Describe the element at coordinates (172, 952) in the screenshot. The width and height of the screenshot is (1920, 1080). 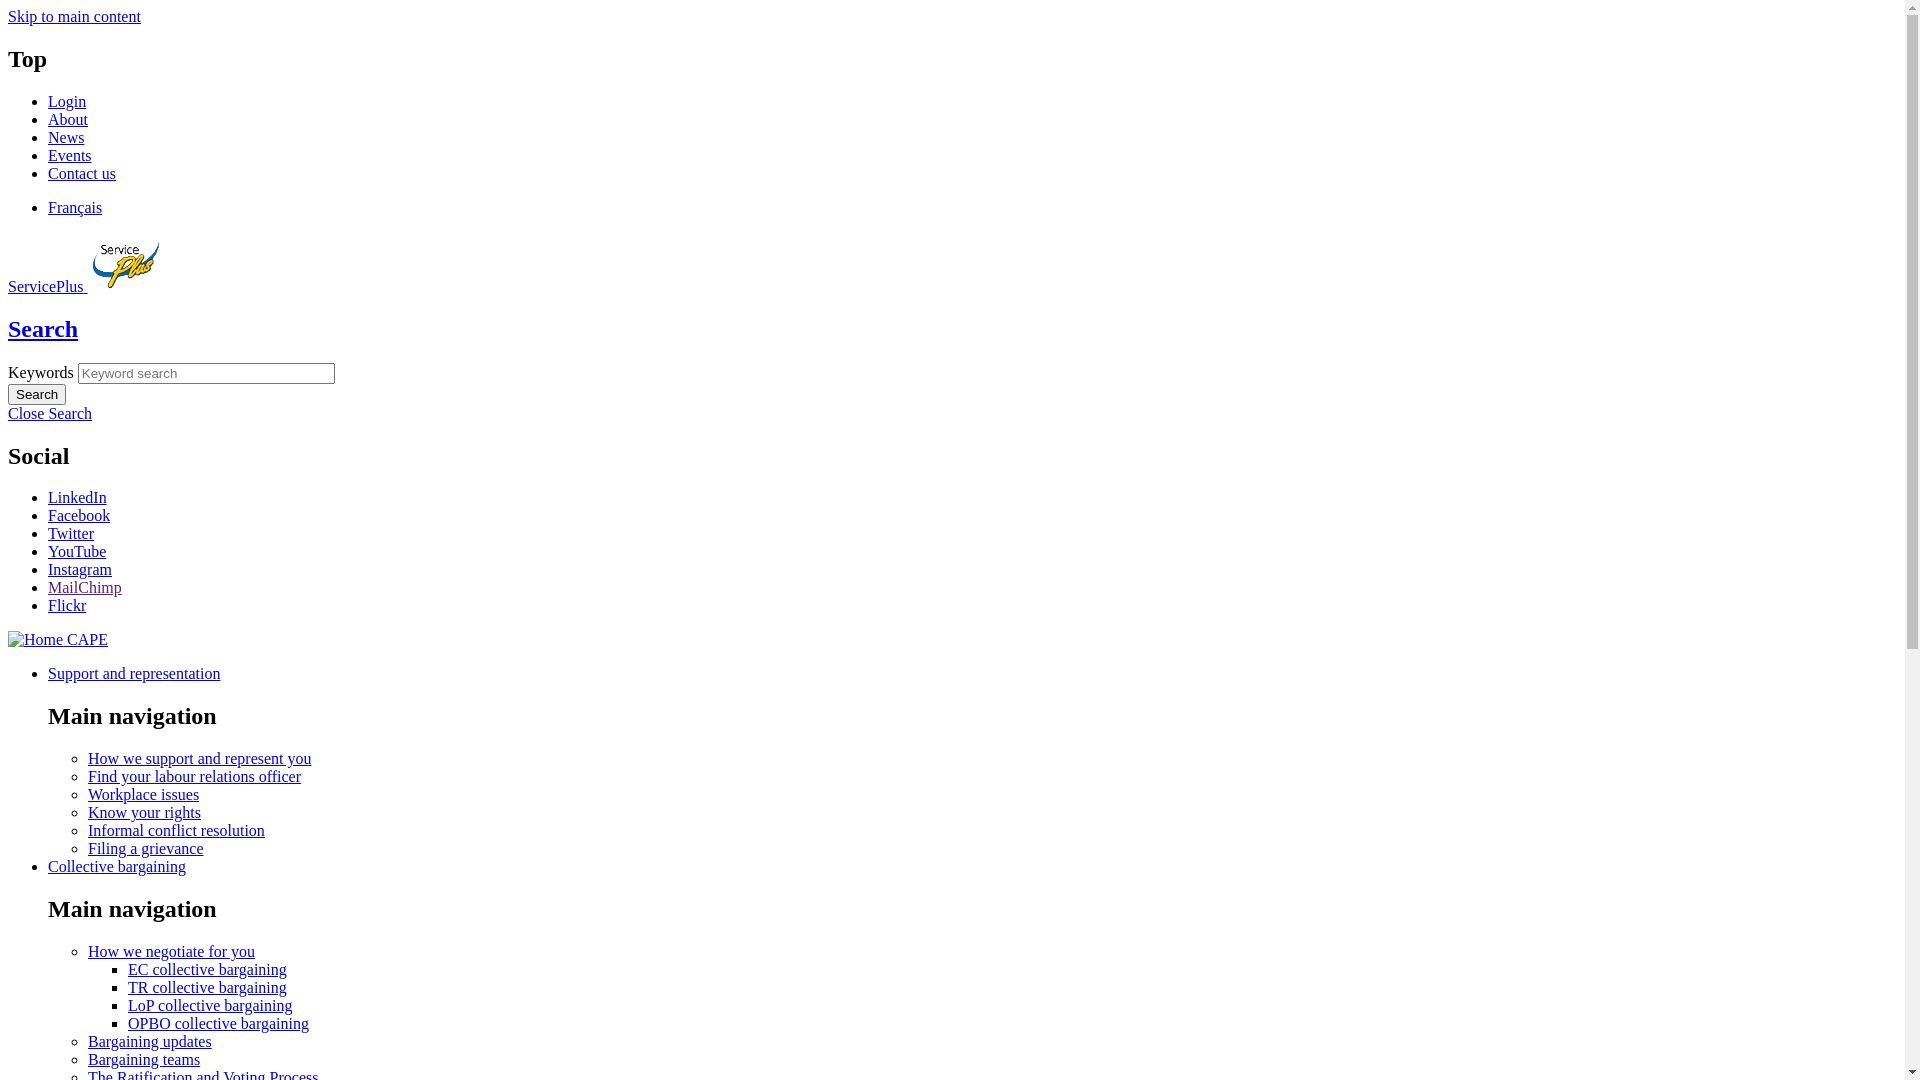
I see `How we negotiate for you` at that location.